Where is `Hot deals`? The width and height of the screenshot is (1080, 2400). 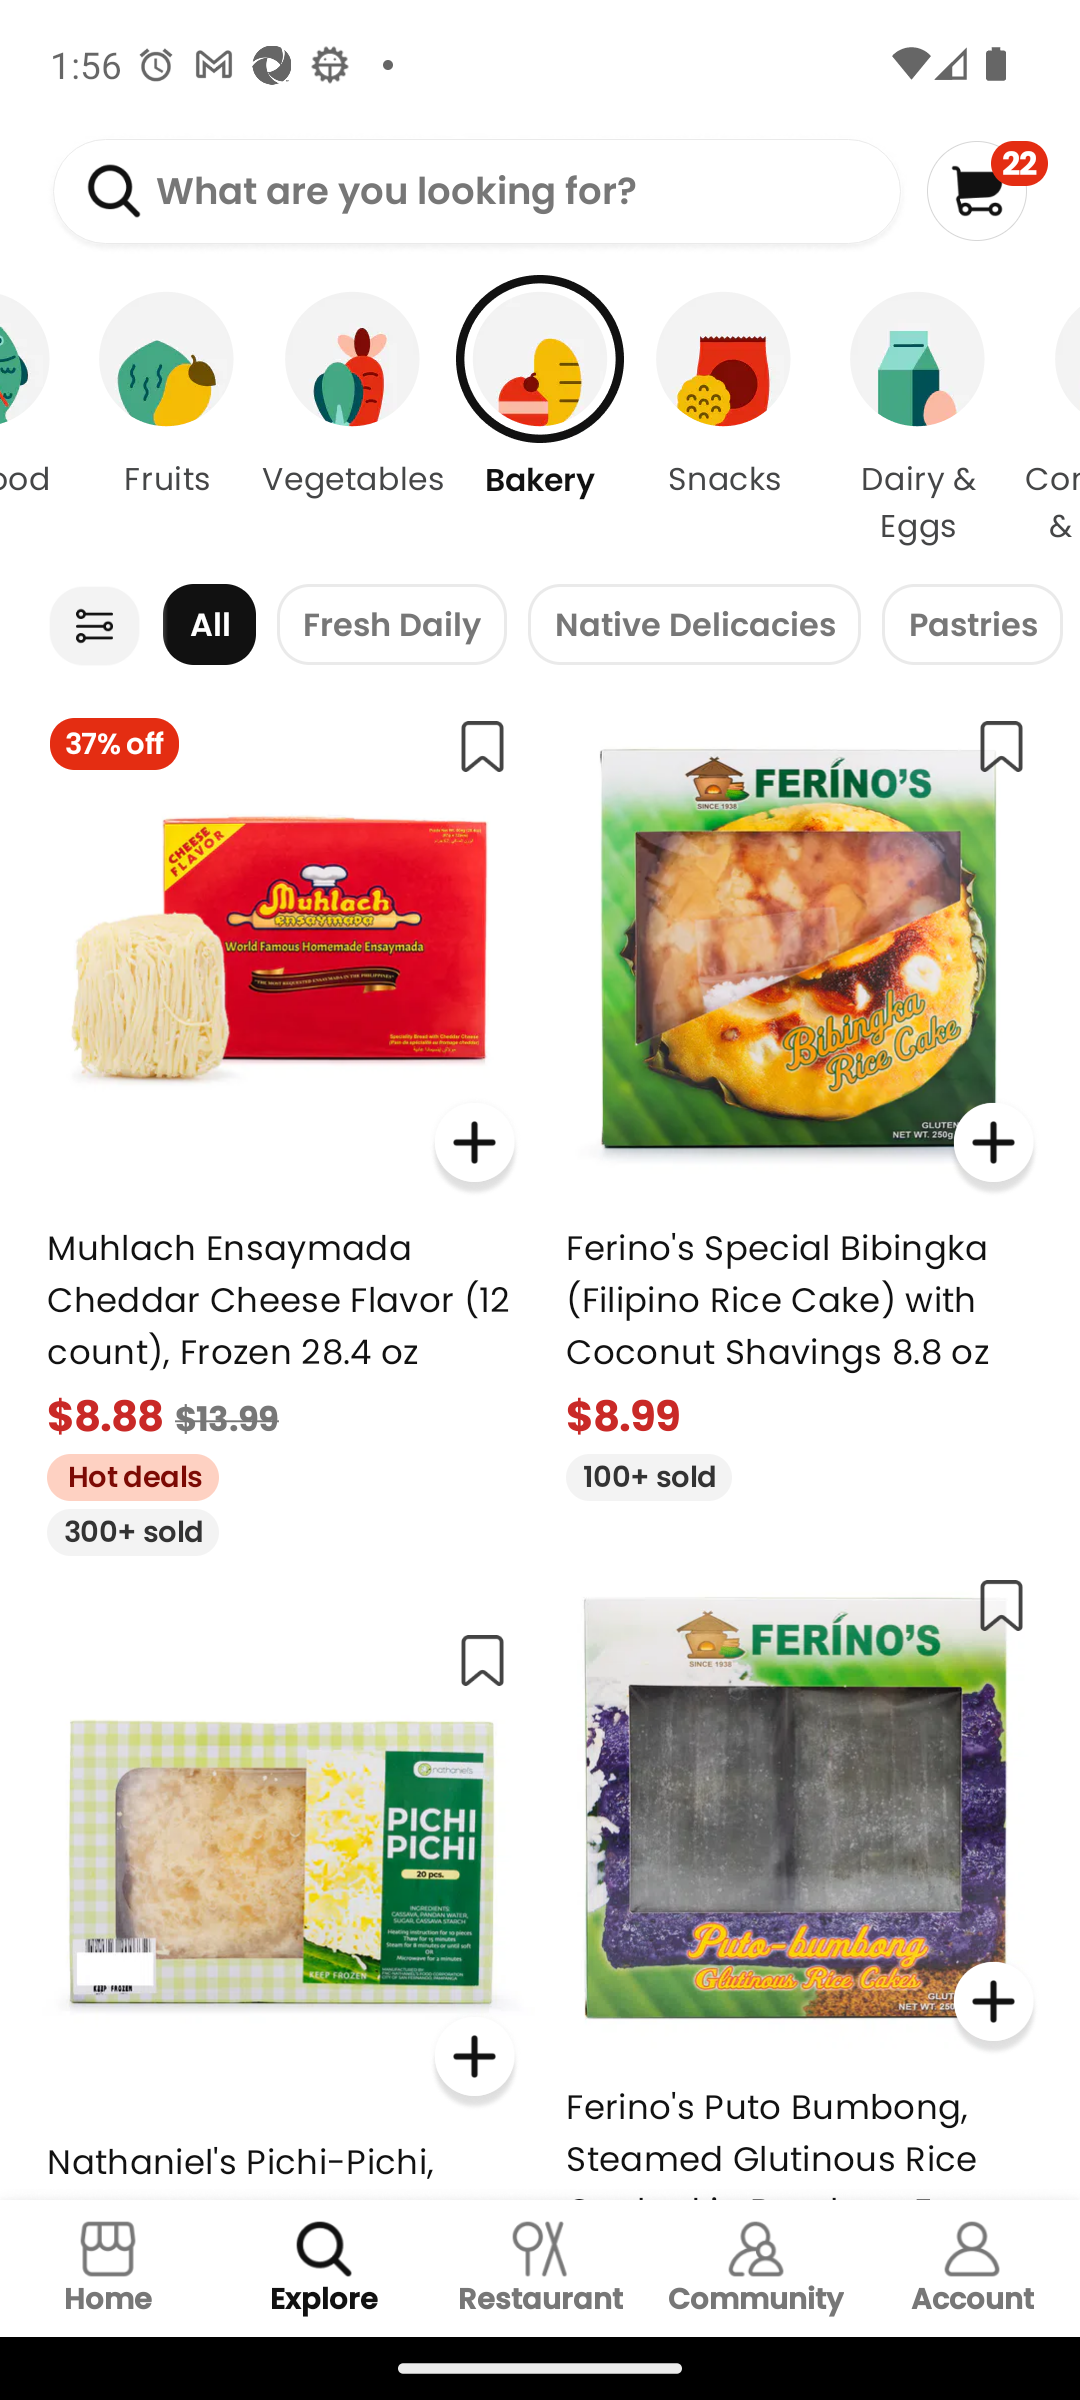
Hot deals is located at coordinates (122, 1472).